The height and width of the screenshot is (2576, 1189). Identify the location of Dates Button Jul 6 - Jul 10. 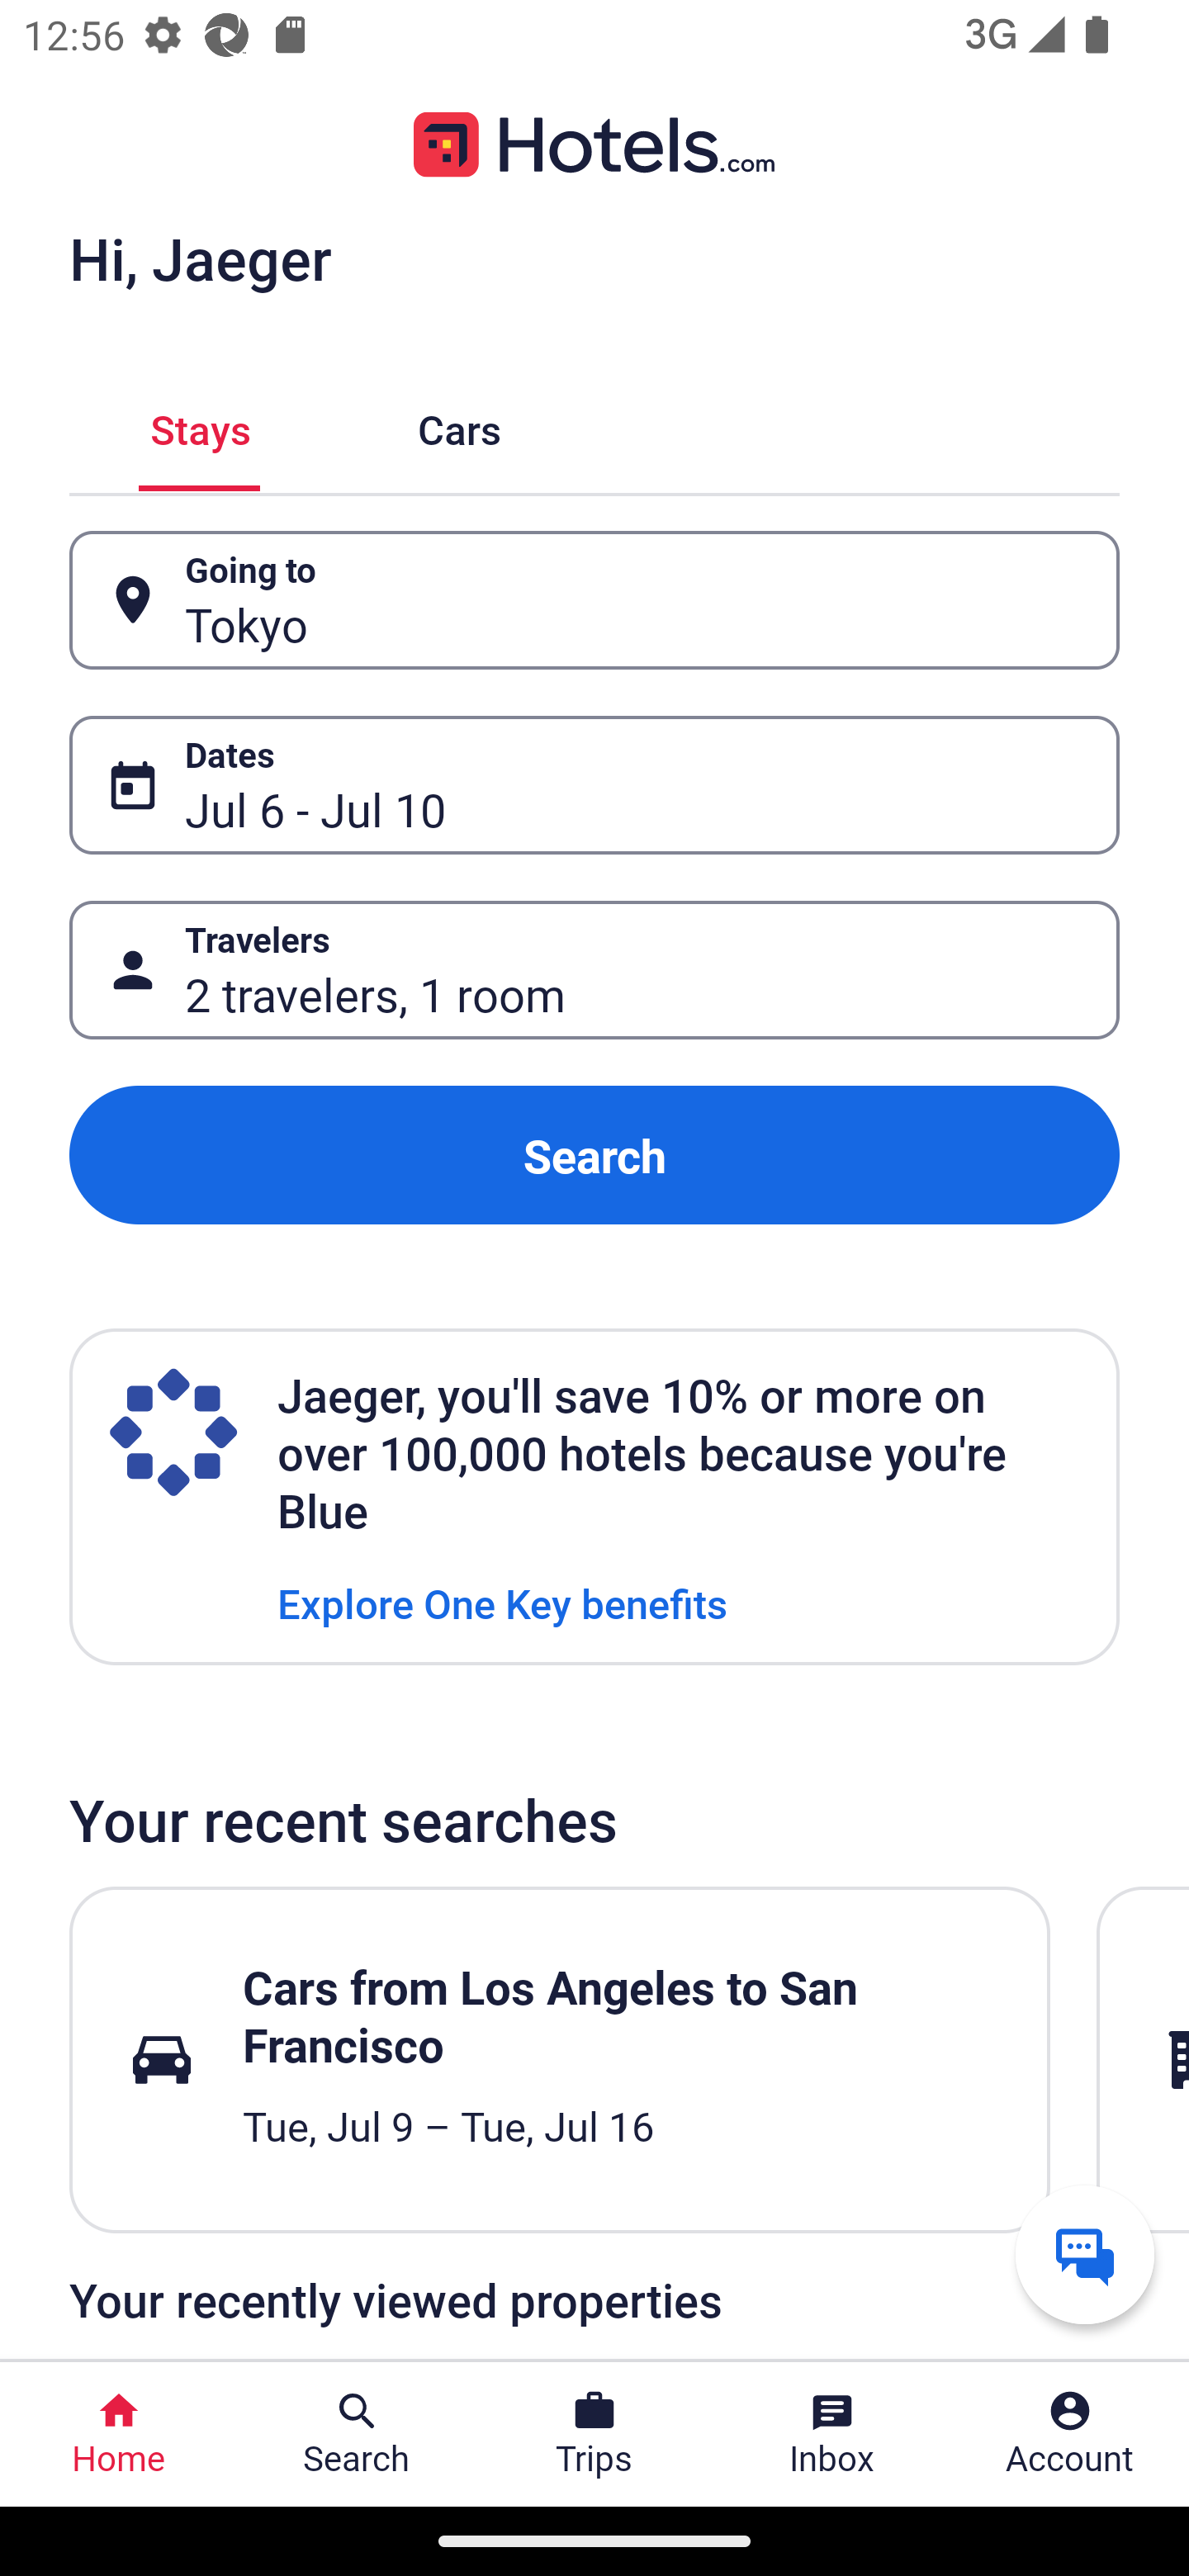
(594, 785).